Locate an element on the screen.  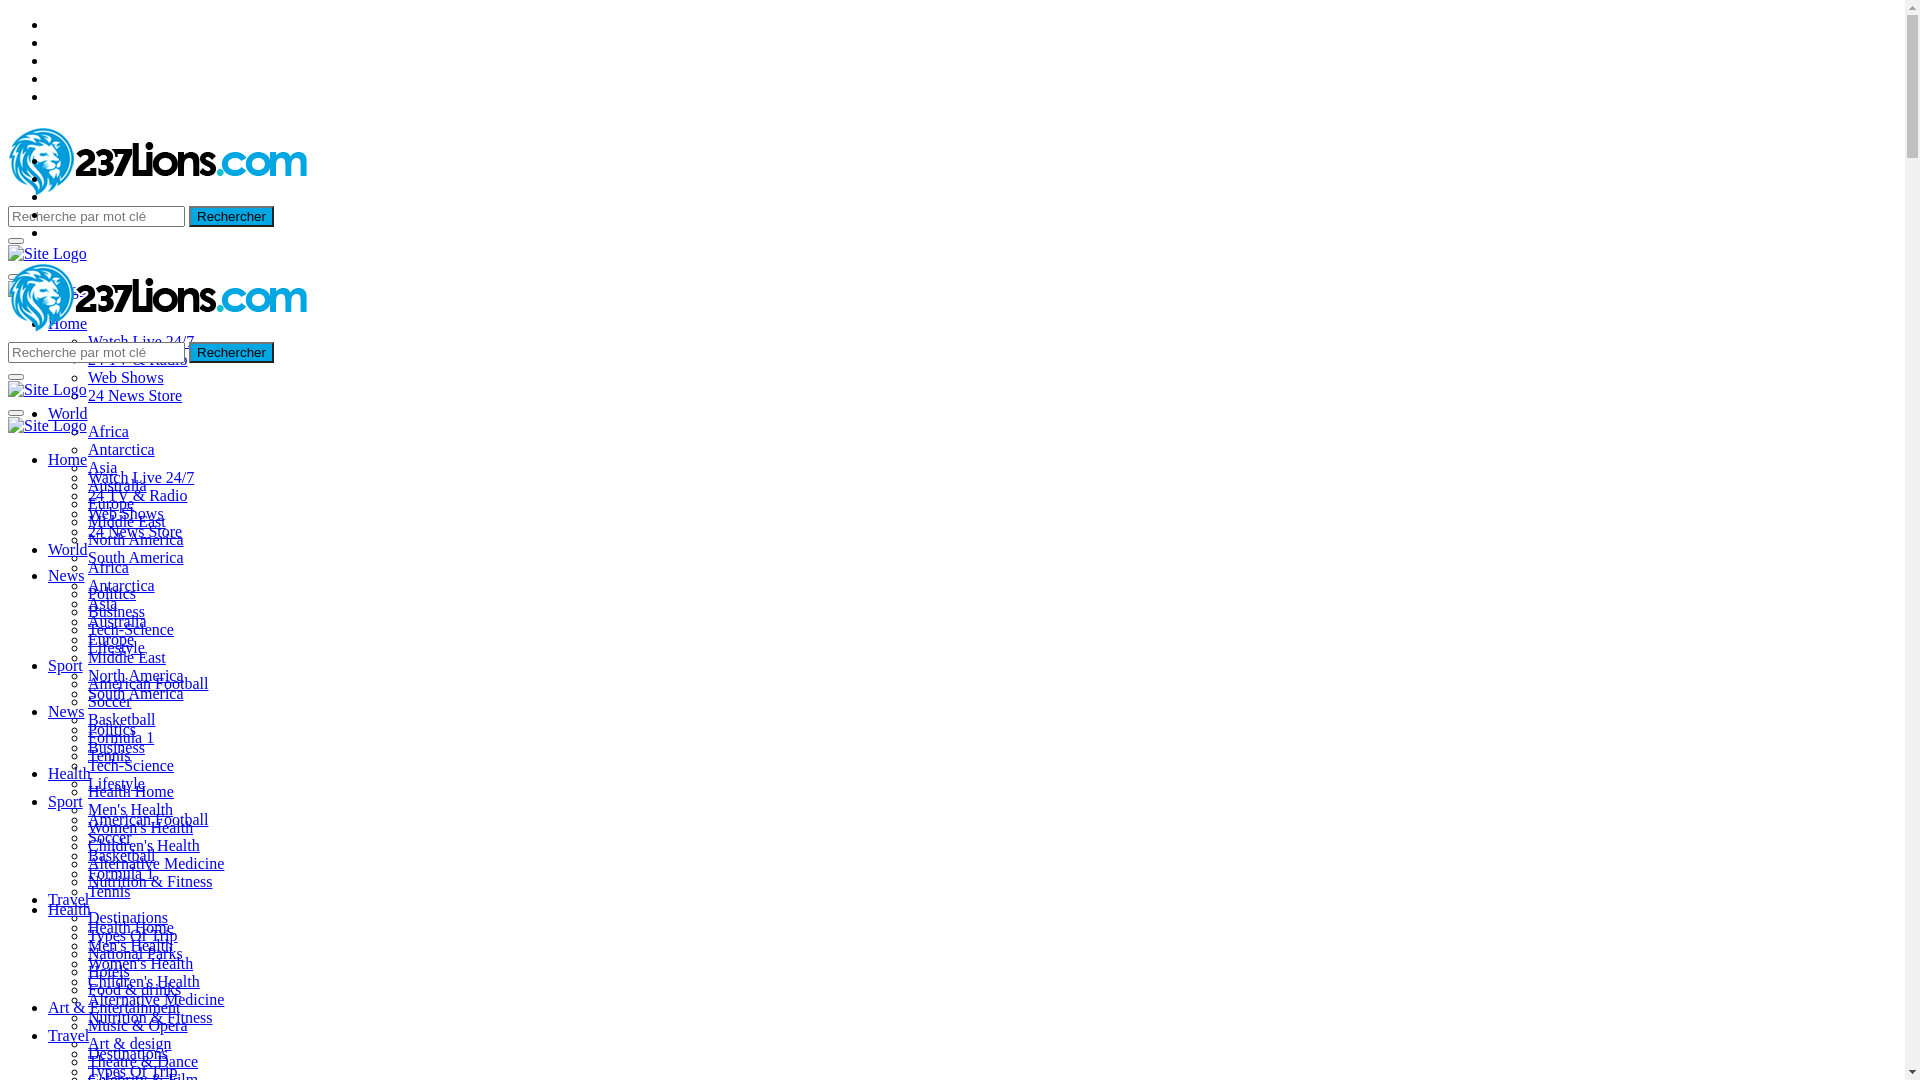
24 TV & Radio is located at coordinates (138, 496).